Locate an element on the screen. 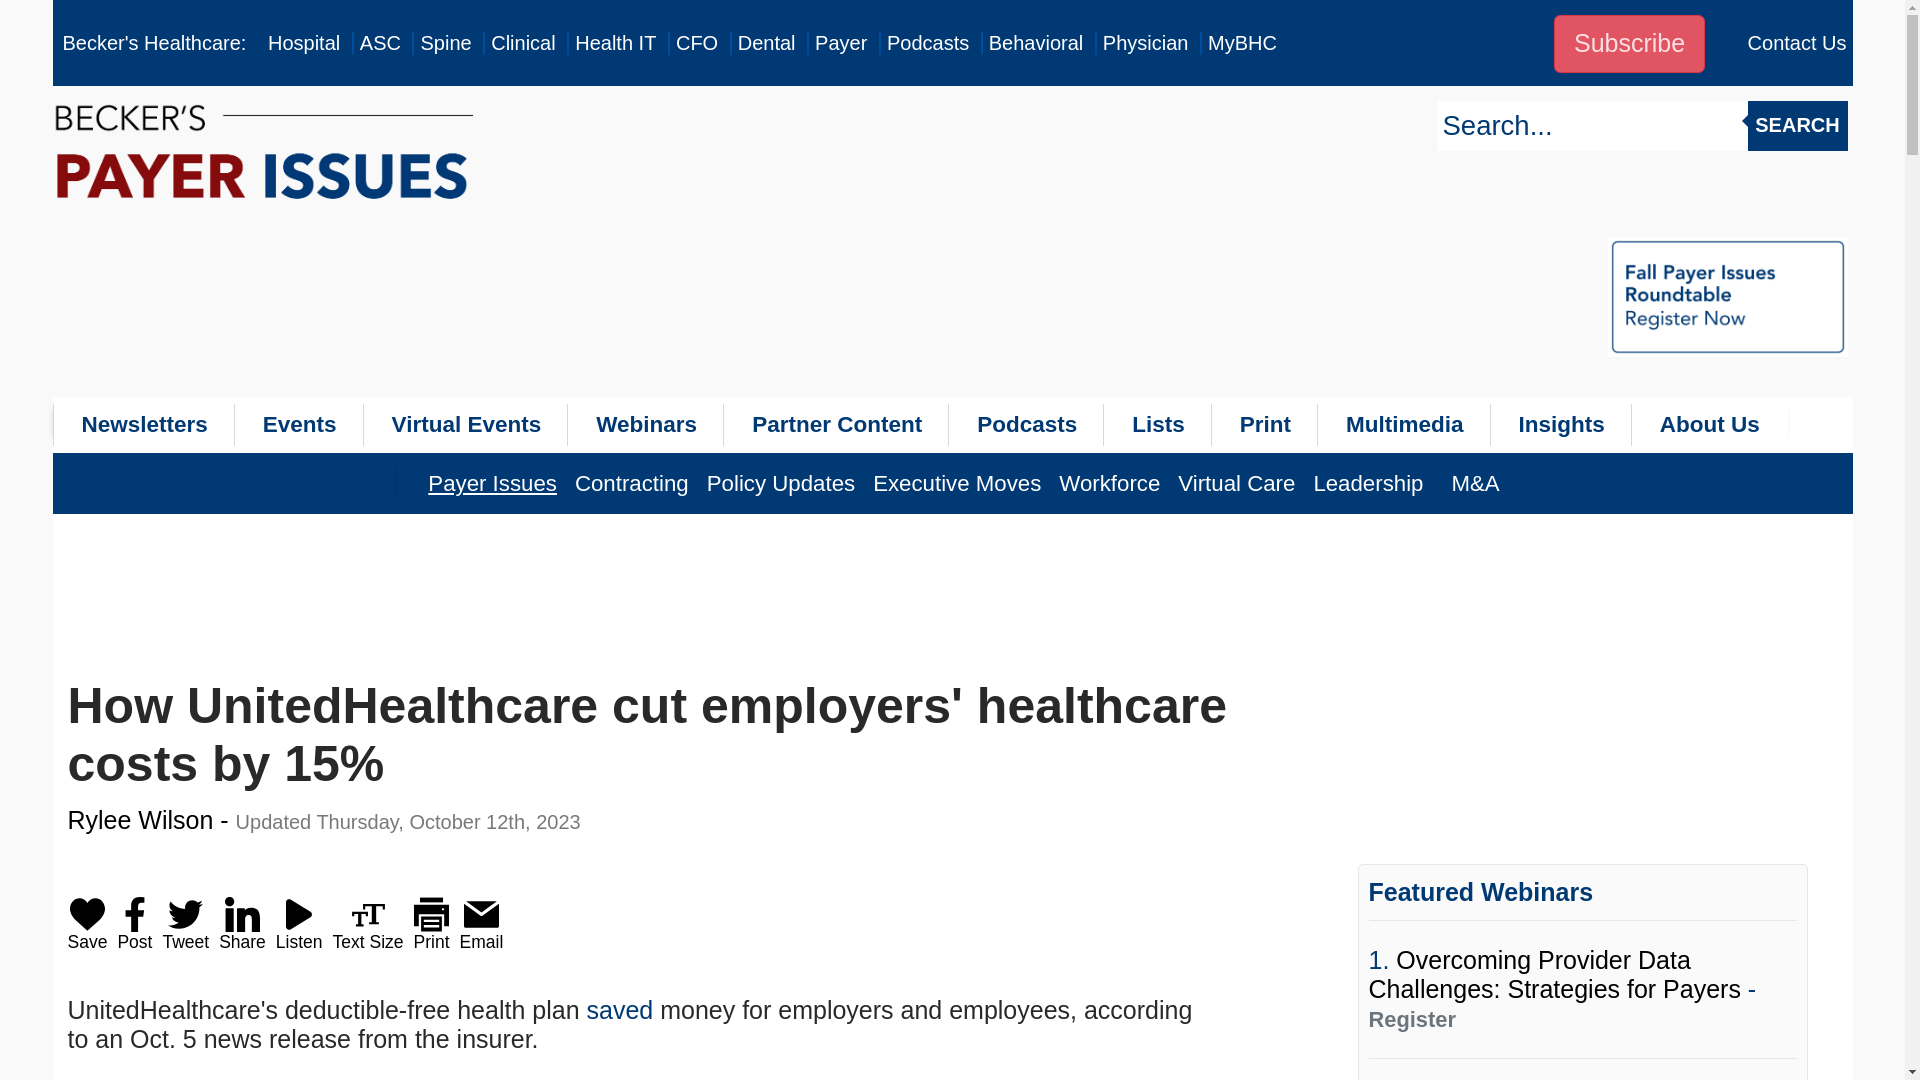  Becker's Behavioral Health is located at coordinates (1036, 43).